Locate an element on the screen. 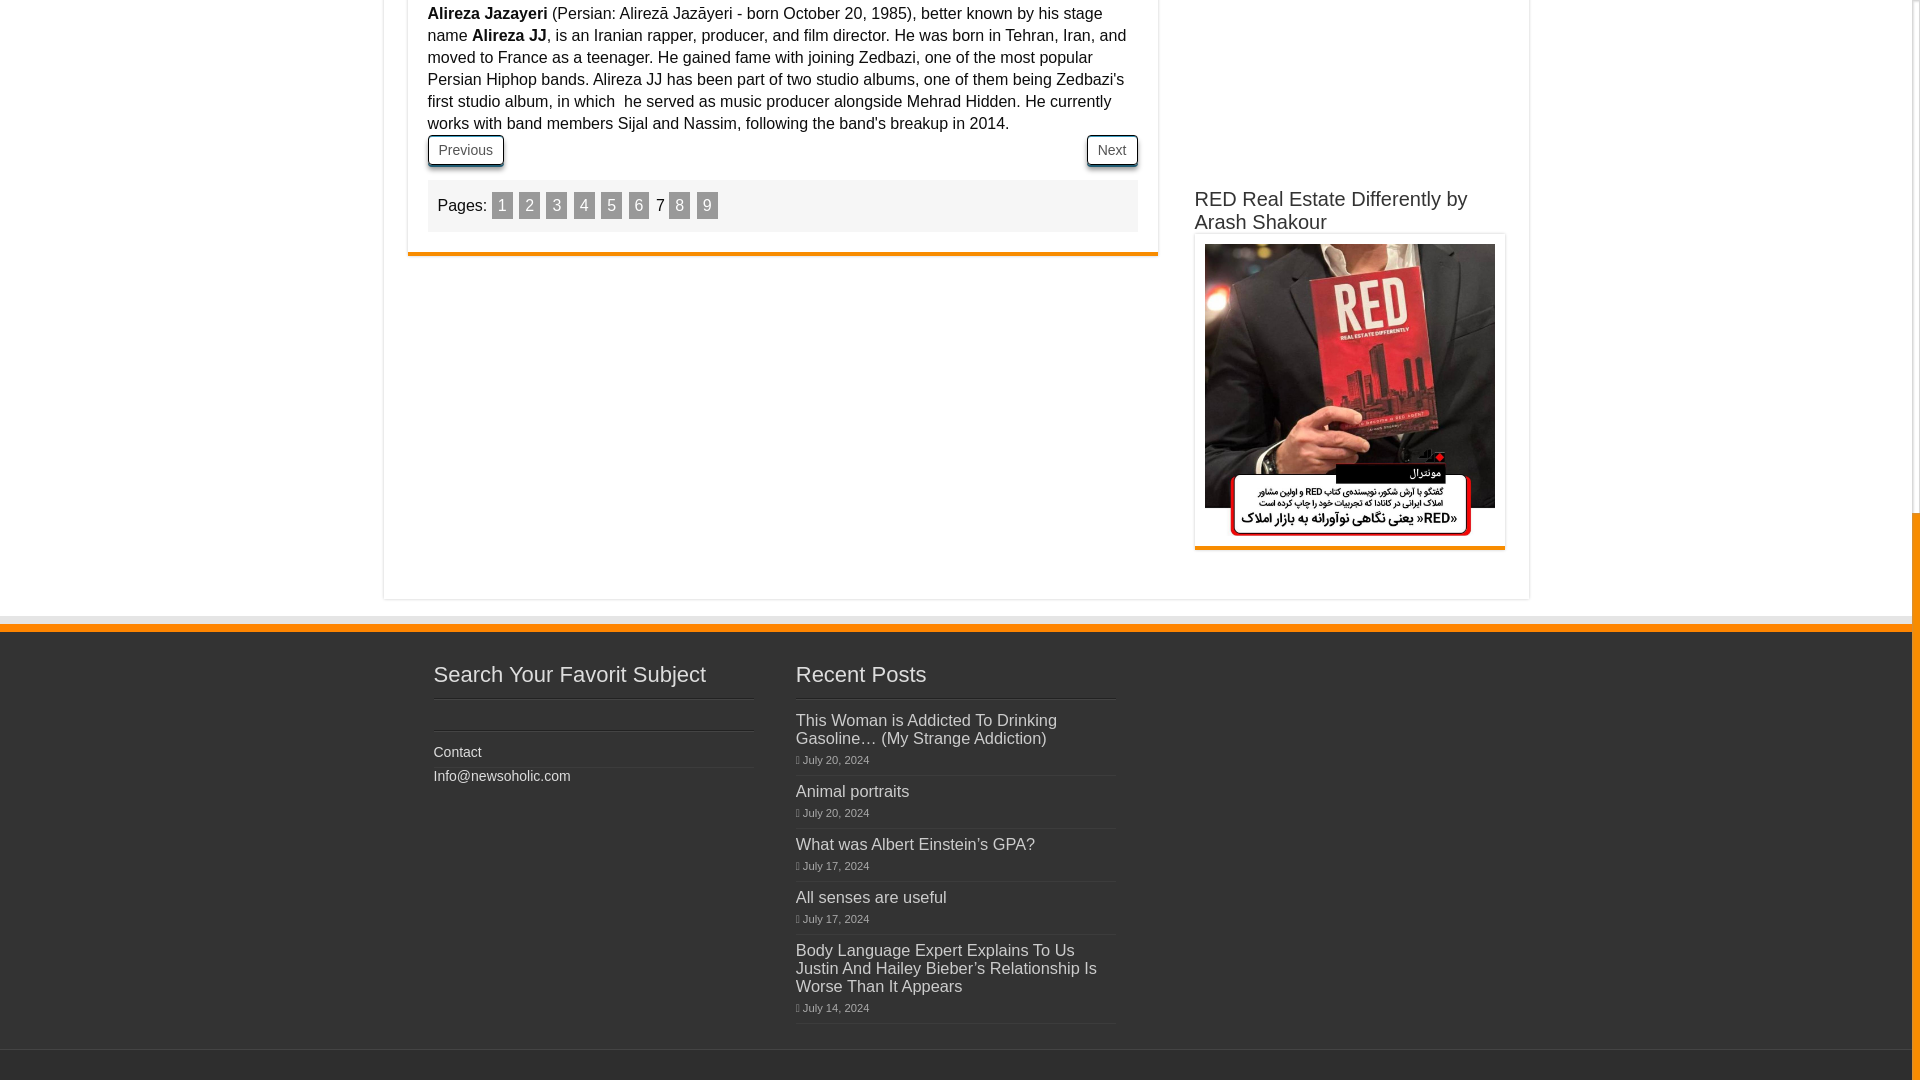 The width and height of the screenshot is (1920, 1080). Next is located at coordinates (1112, 150).